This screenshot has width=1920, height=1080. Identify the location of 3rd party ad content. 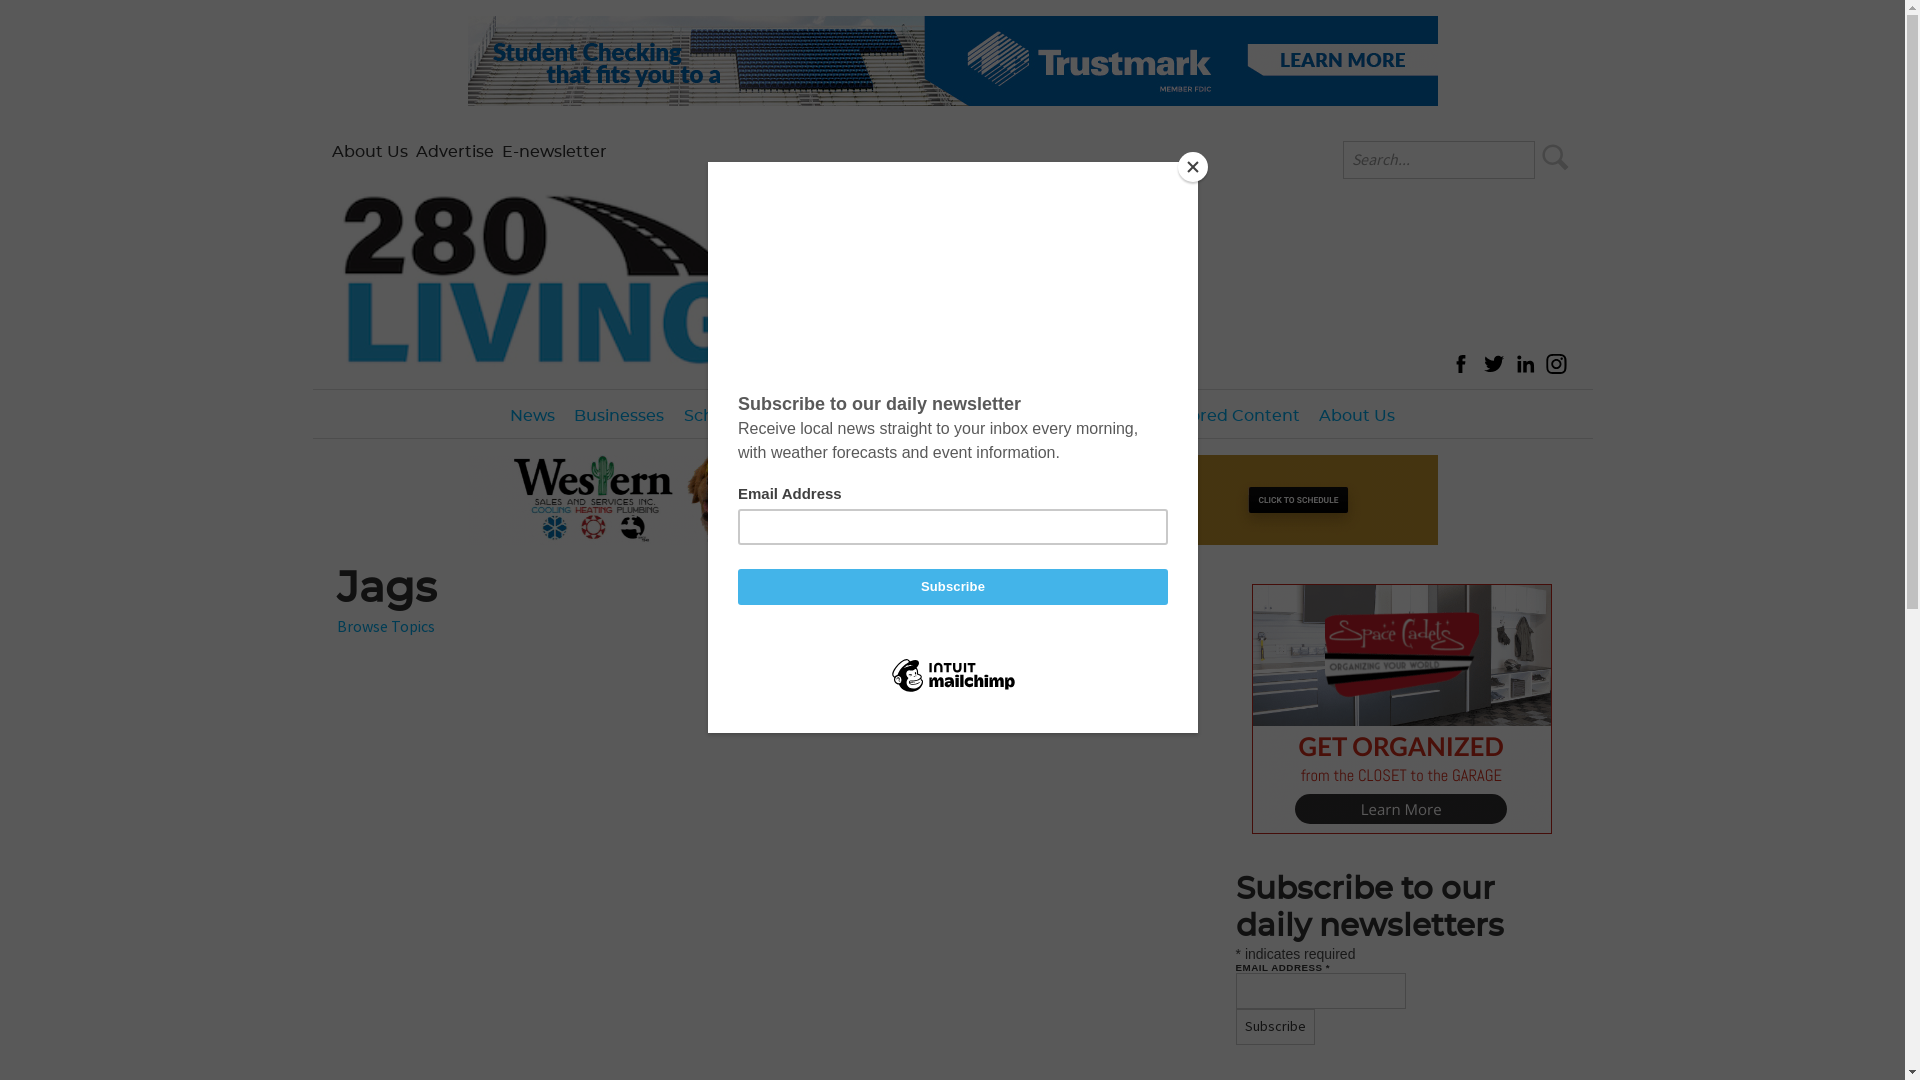
(953, 500).